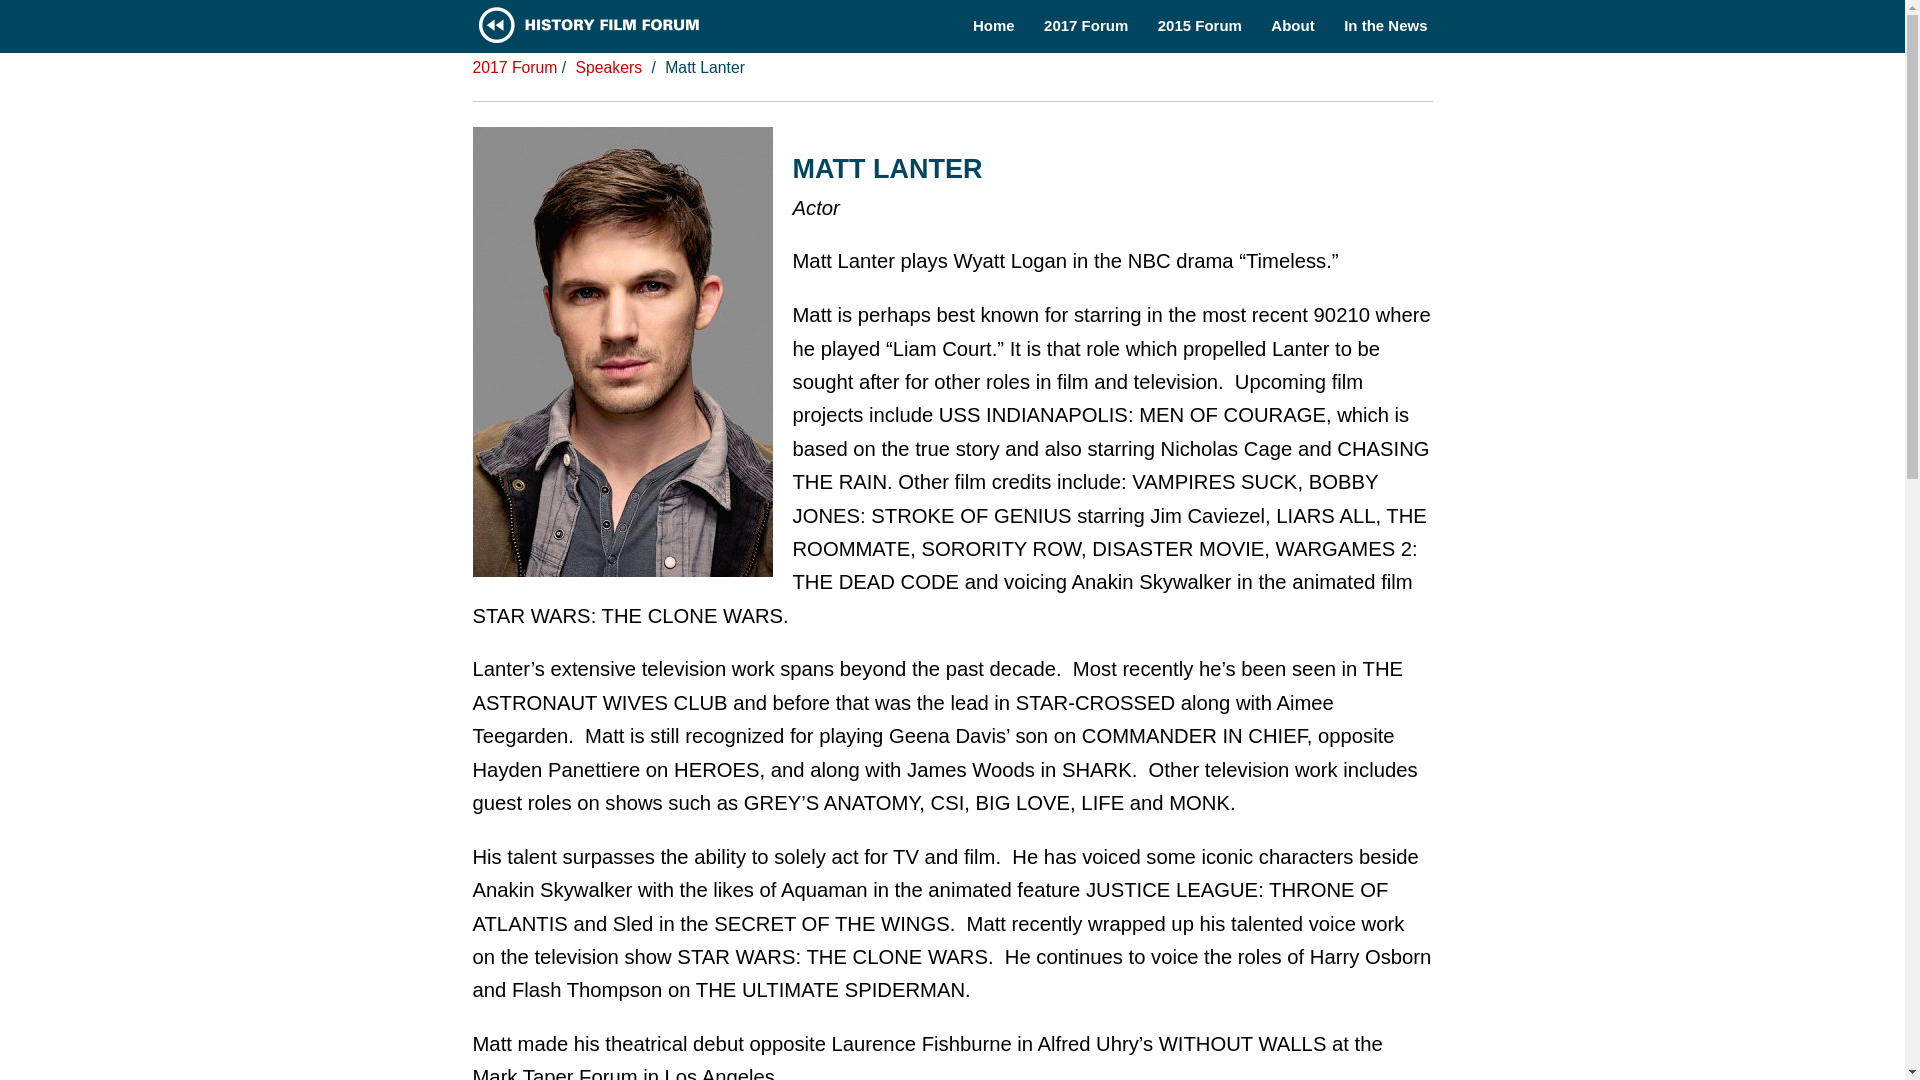  I want to click on In the News, so click(1385, 25).